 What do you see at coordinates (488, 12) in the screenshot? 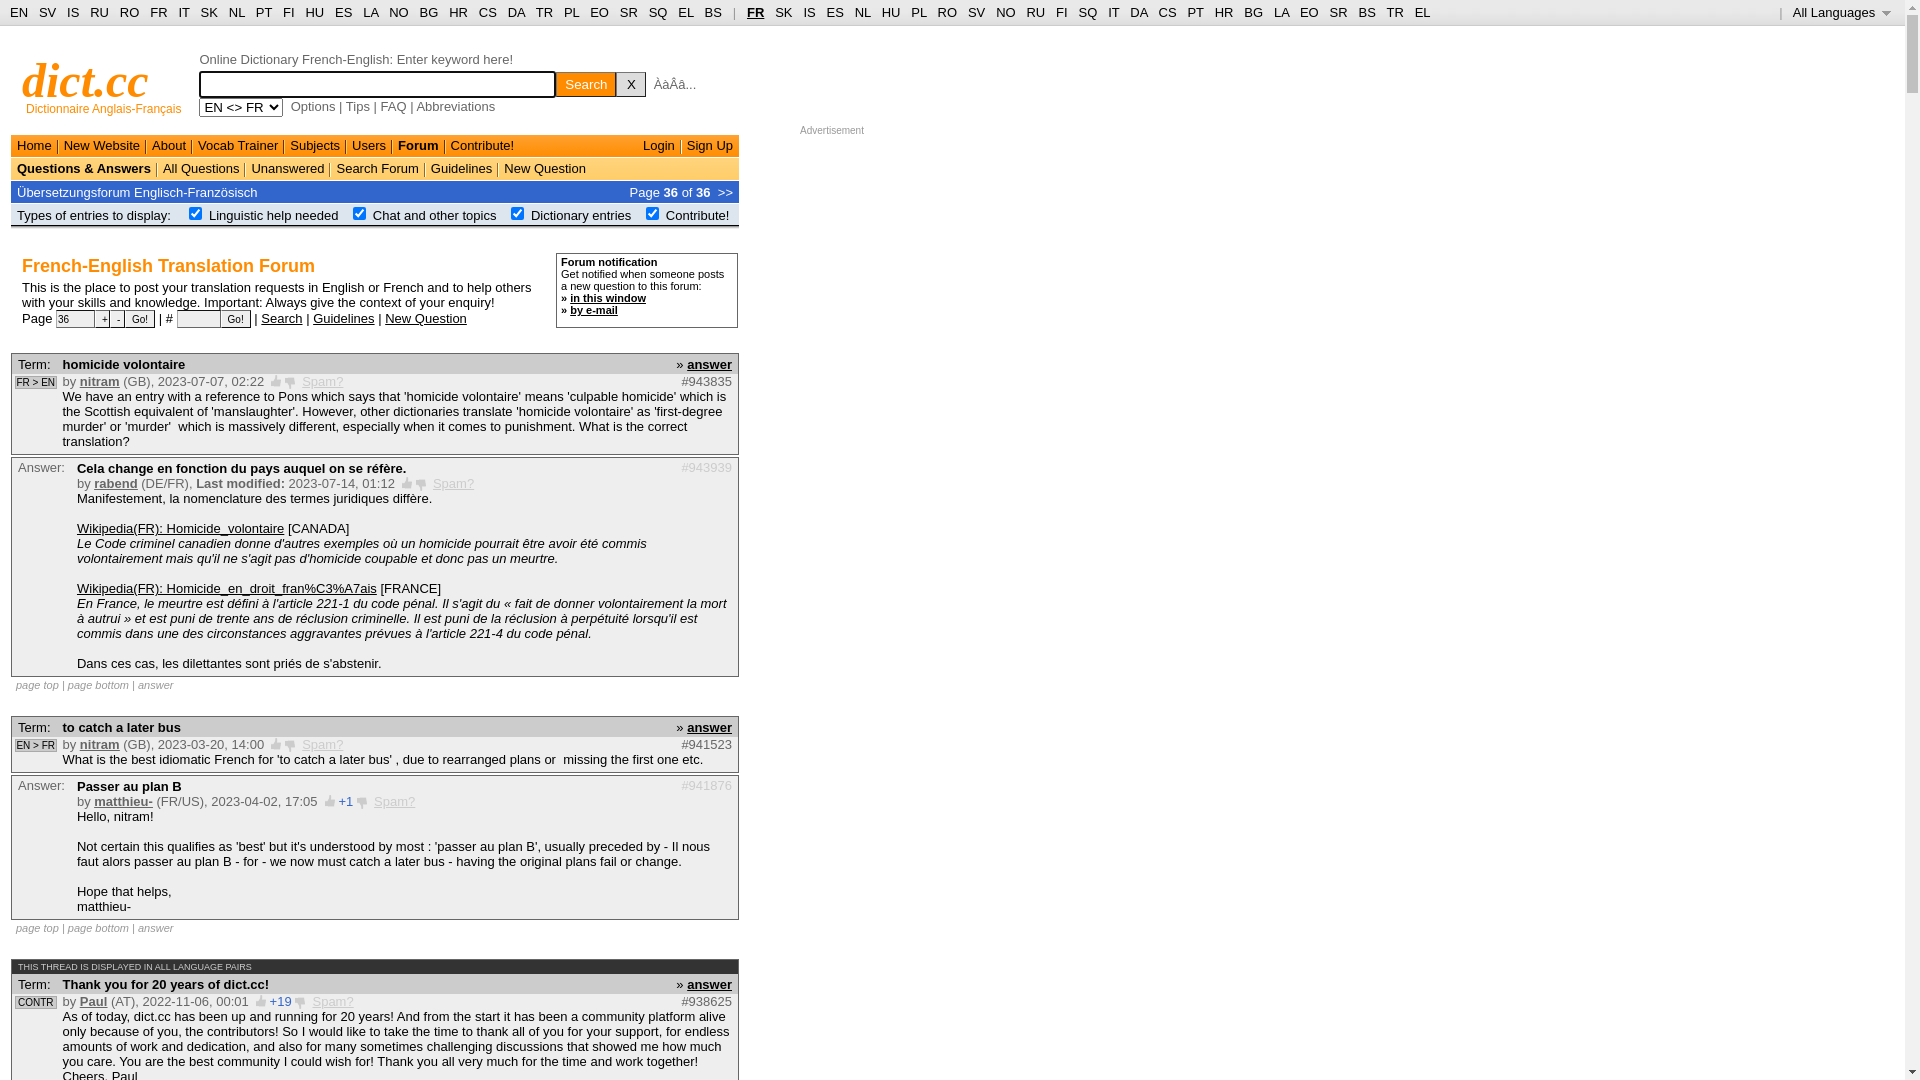
I see `CS` at bounding box center [488, 12].